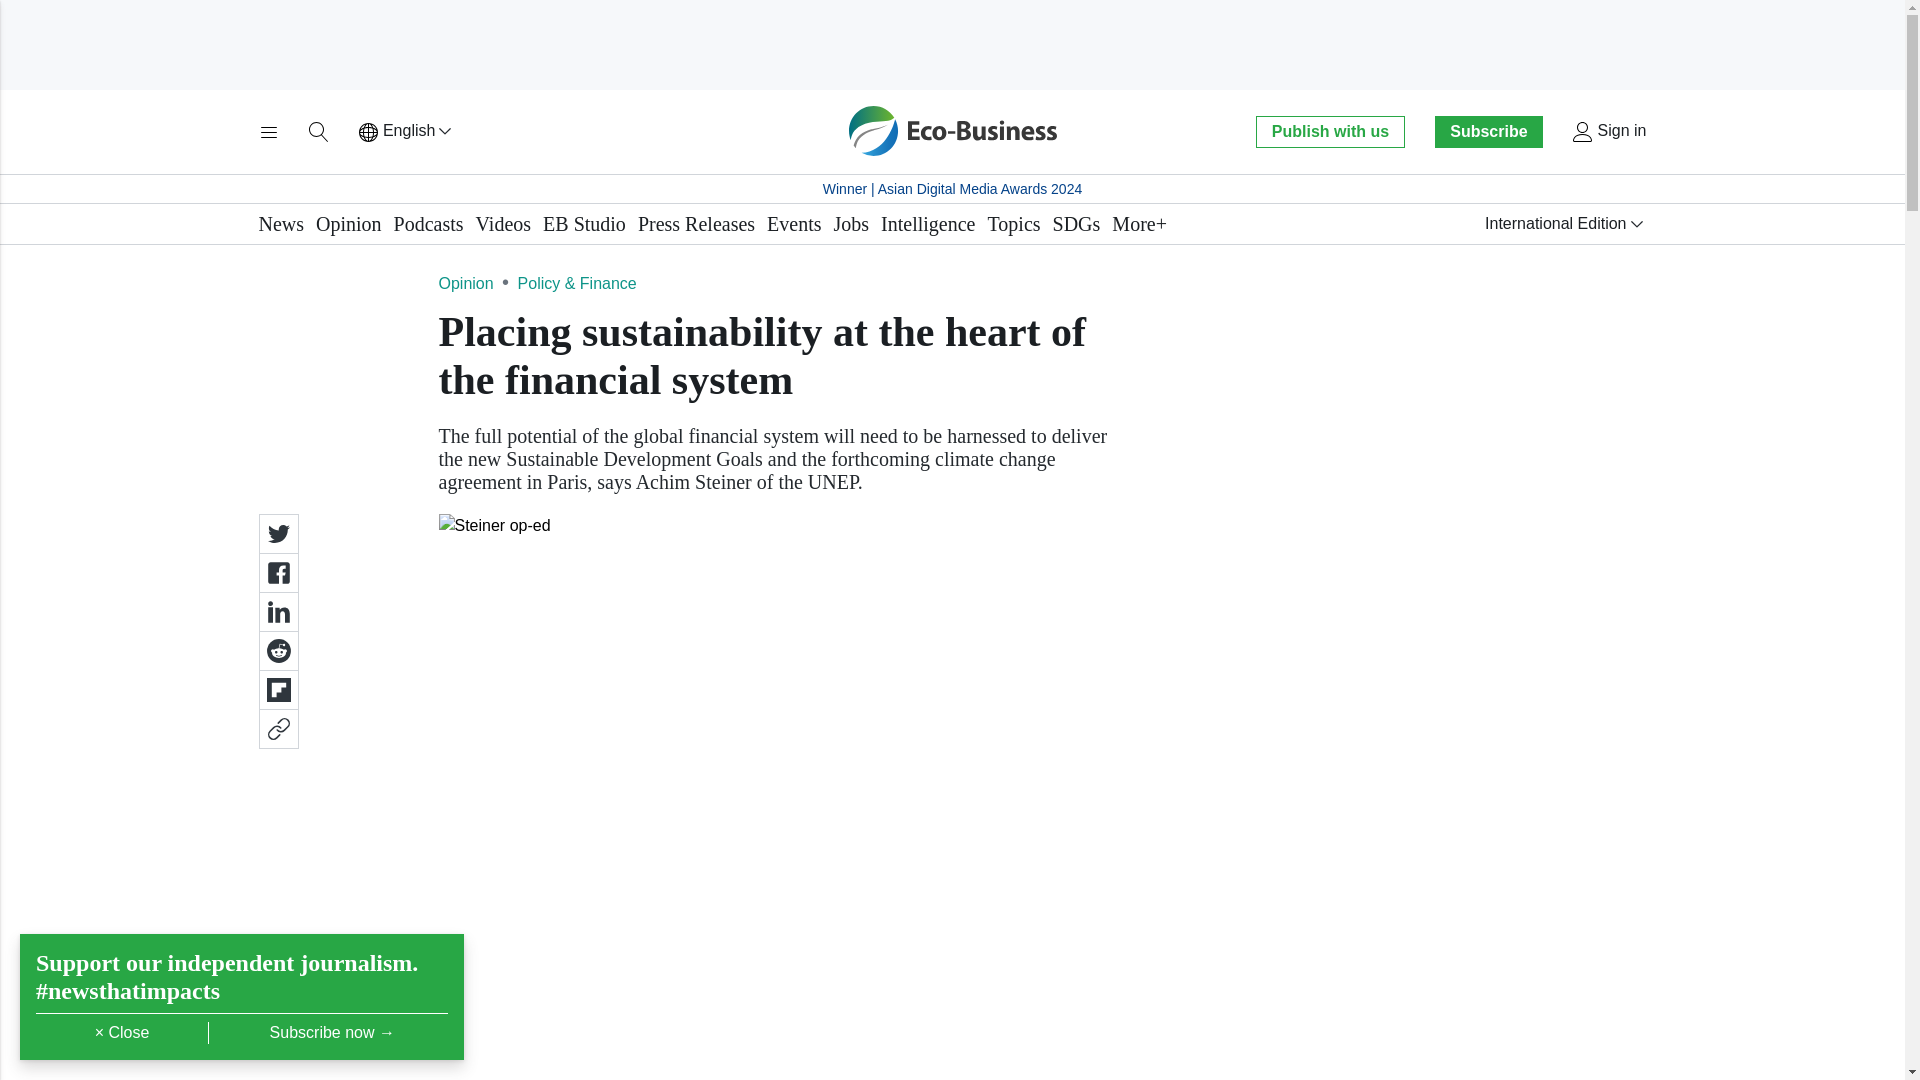 This screenshot has height=1080, width=1920. Describe the element at coordinates (696, 224) in the screenshot. I see `Press Releases` at that location.